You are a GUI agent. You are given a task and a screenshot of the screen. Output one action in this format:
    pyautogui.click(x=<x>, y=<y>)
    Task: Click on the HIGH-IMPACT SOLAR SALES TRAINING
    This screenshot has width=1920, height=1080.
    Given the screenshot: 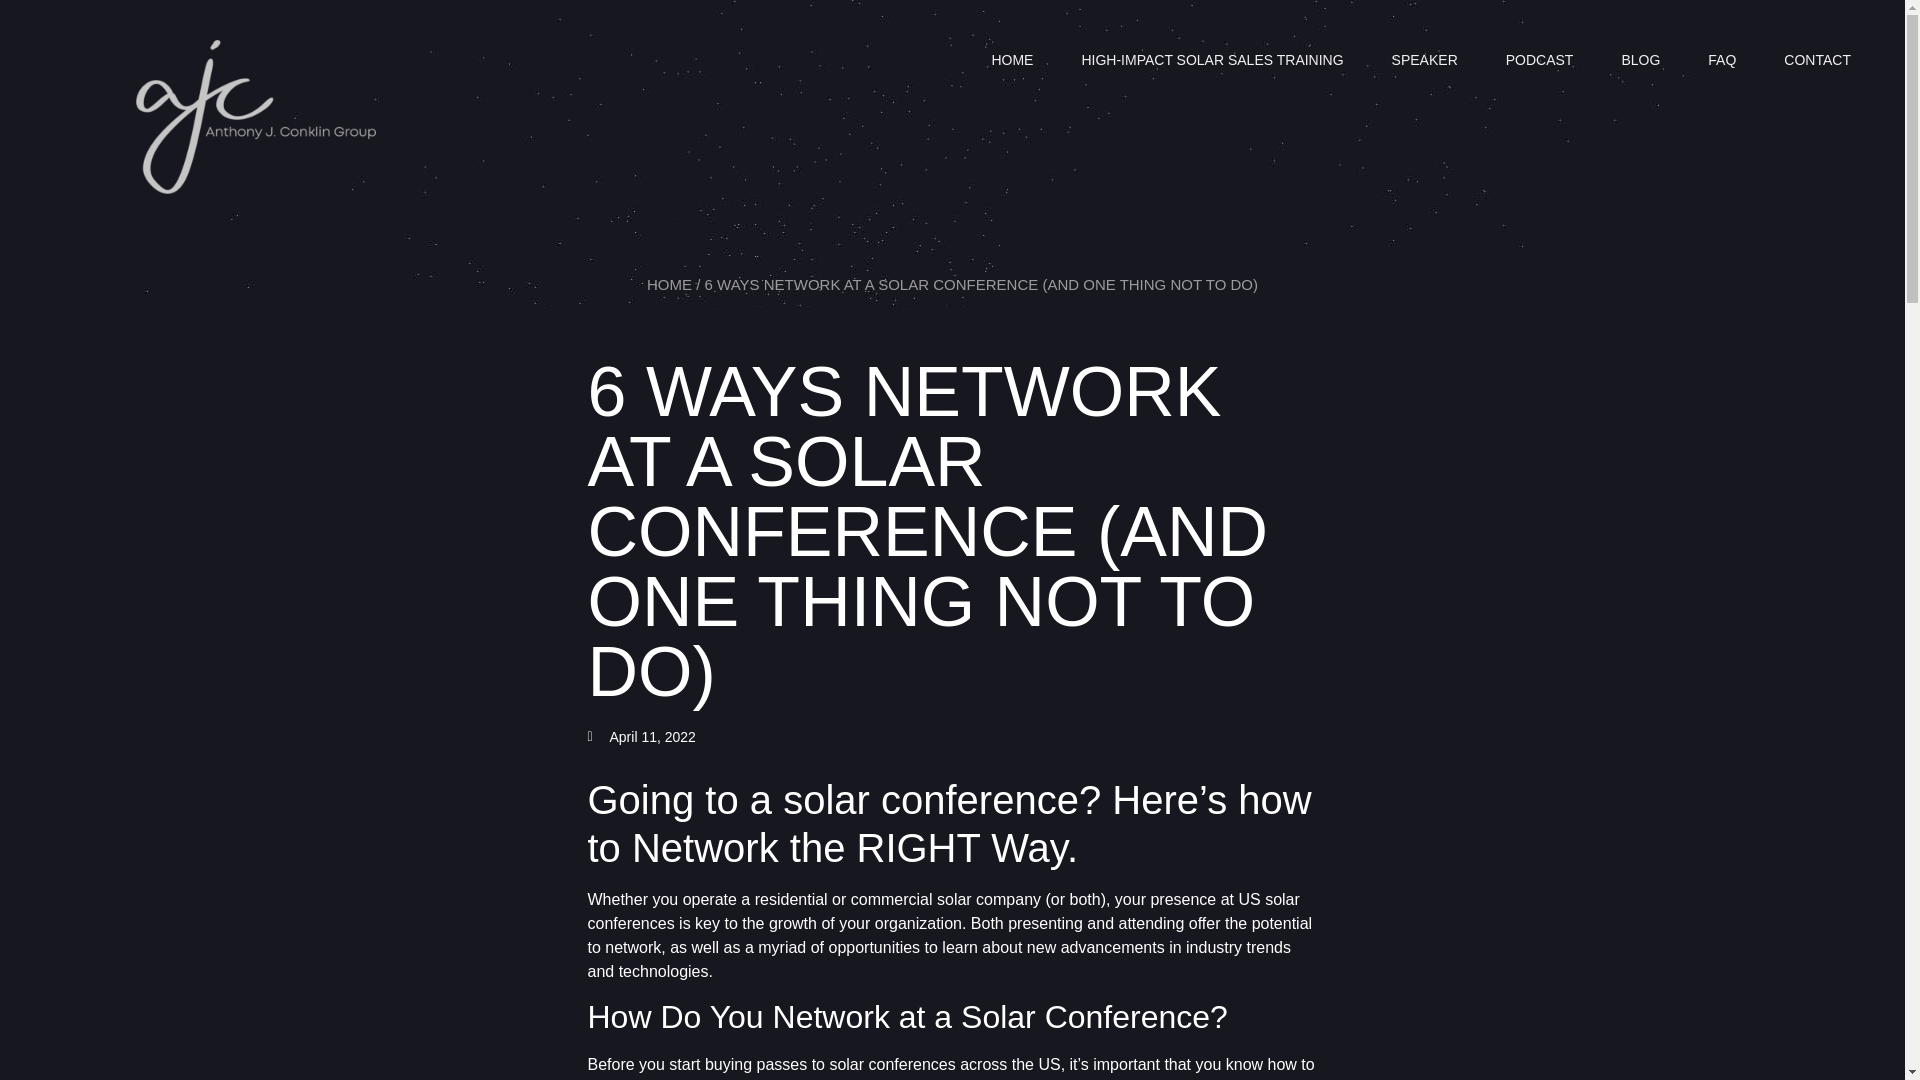 What is the action you would take?
    pyautogui.click(x=1212, y=59)
    